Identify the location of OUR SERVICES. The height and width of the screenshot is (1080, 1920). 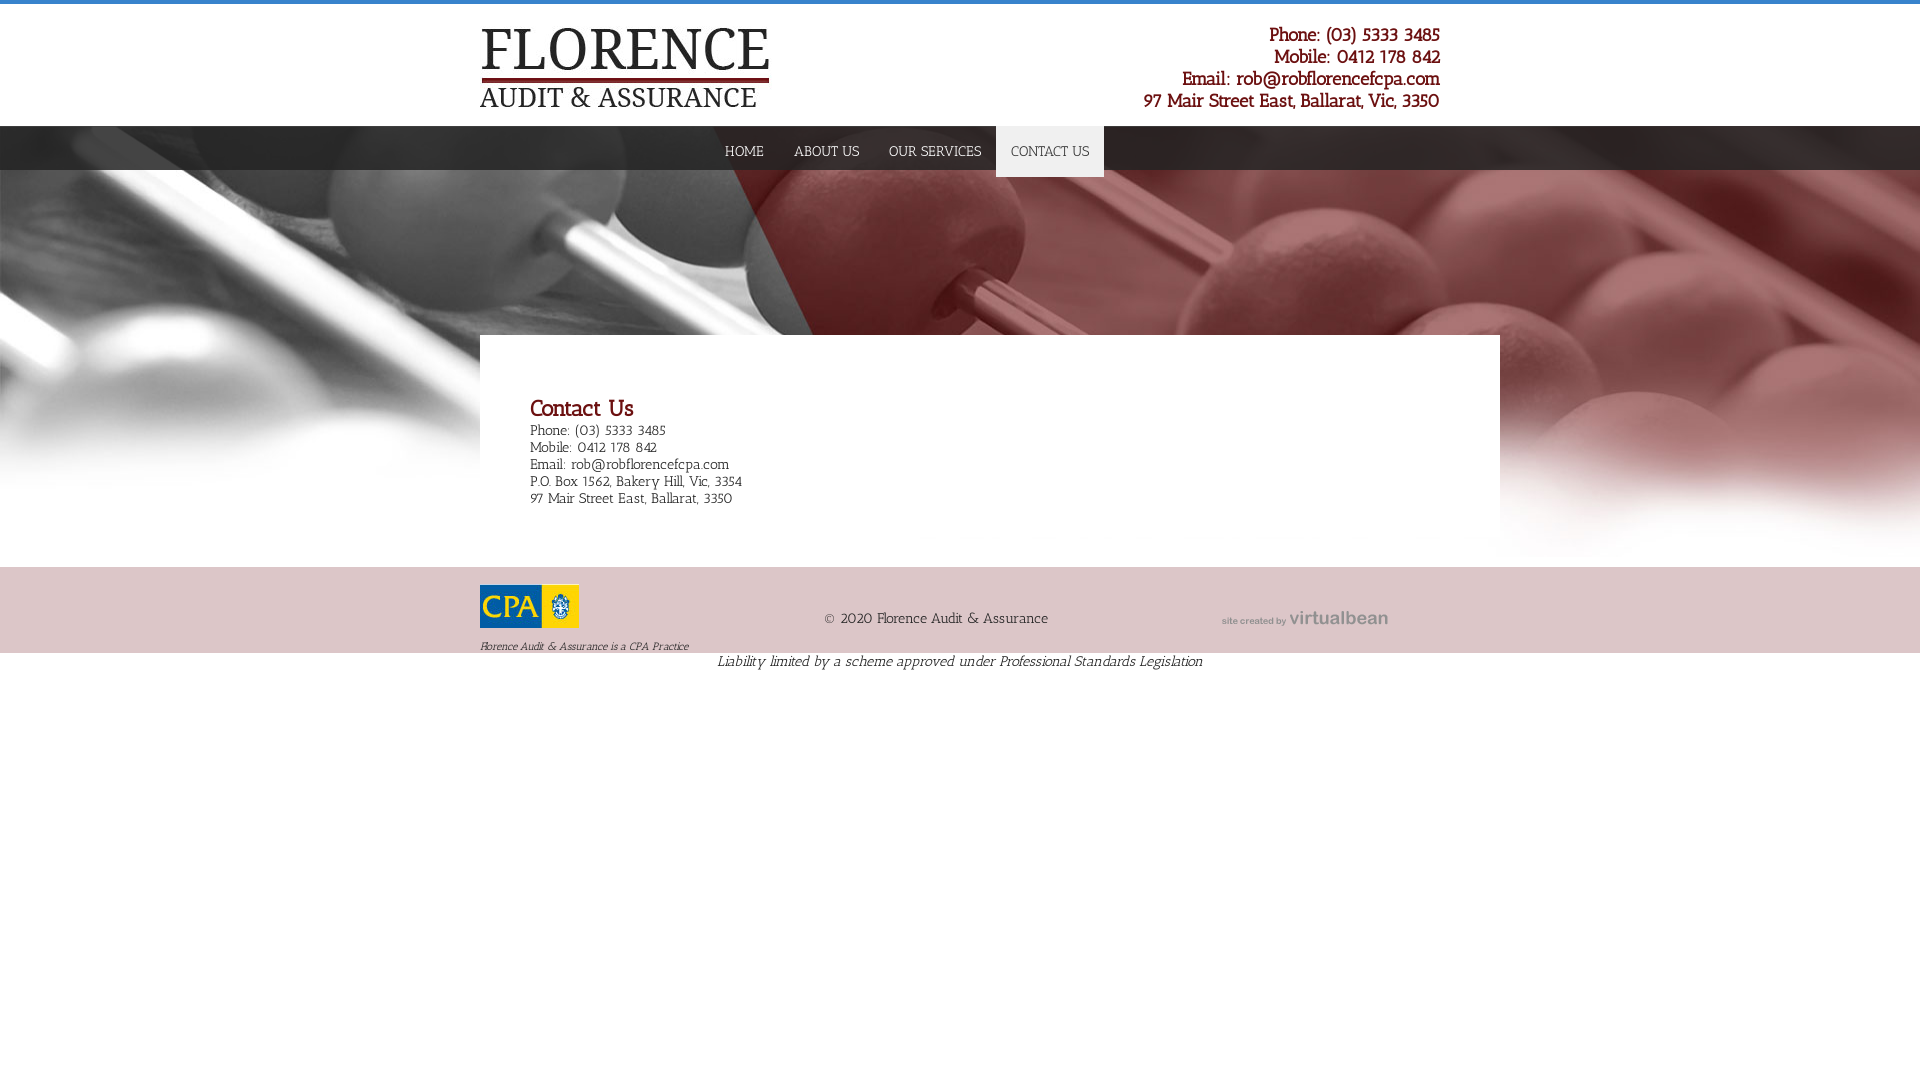
(935, 152).